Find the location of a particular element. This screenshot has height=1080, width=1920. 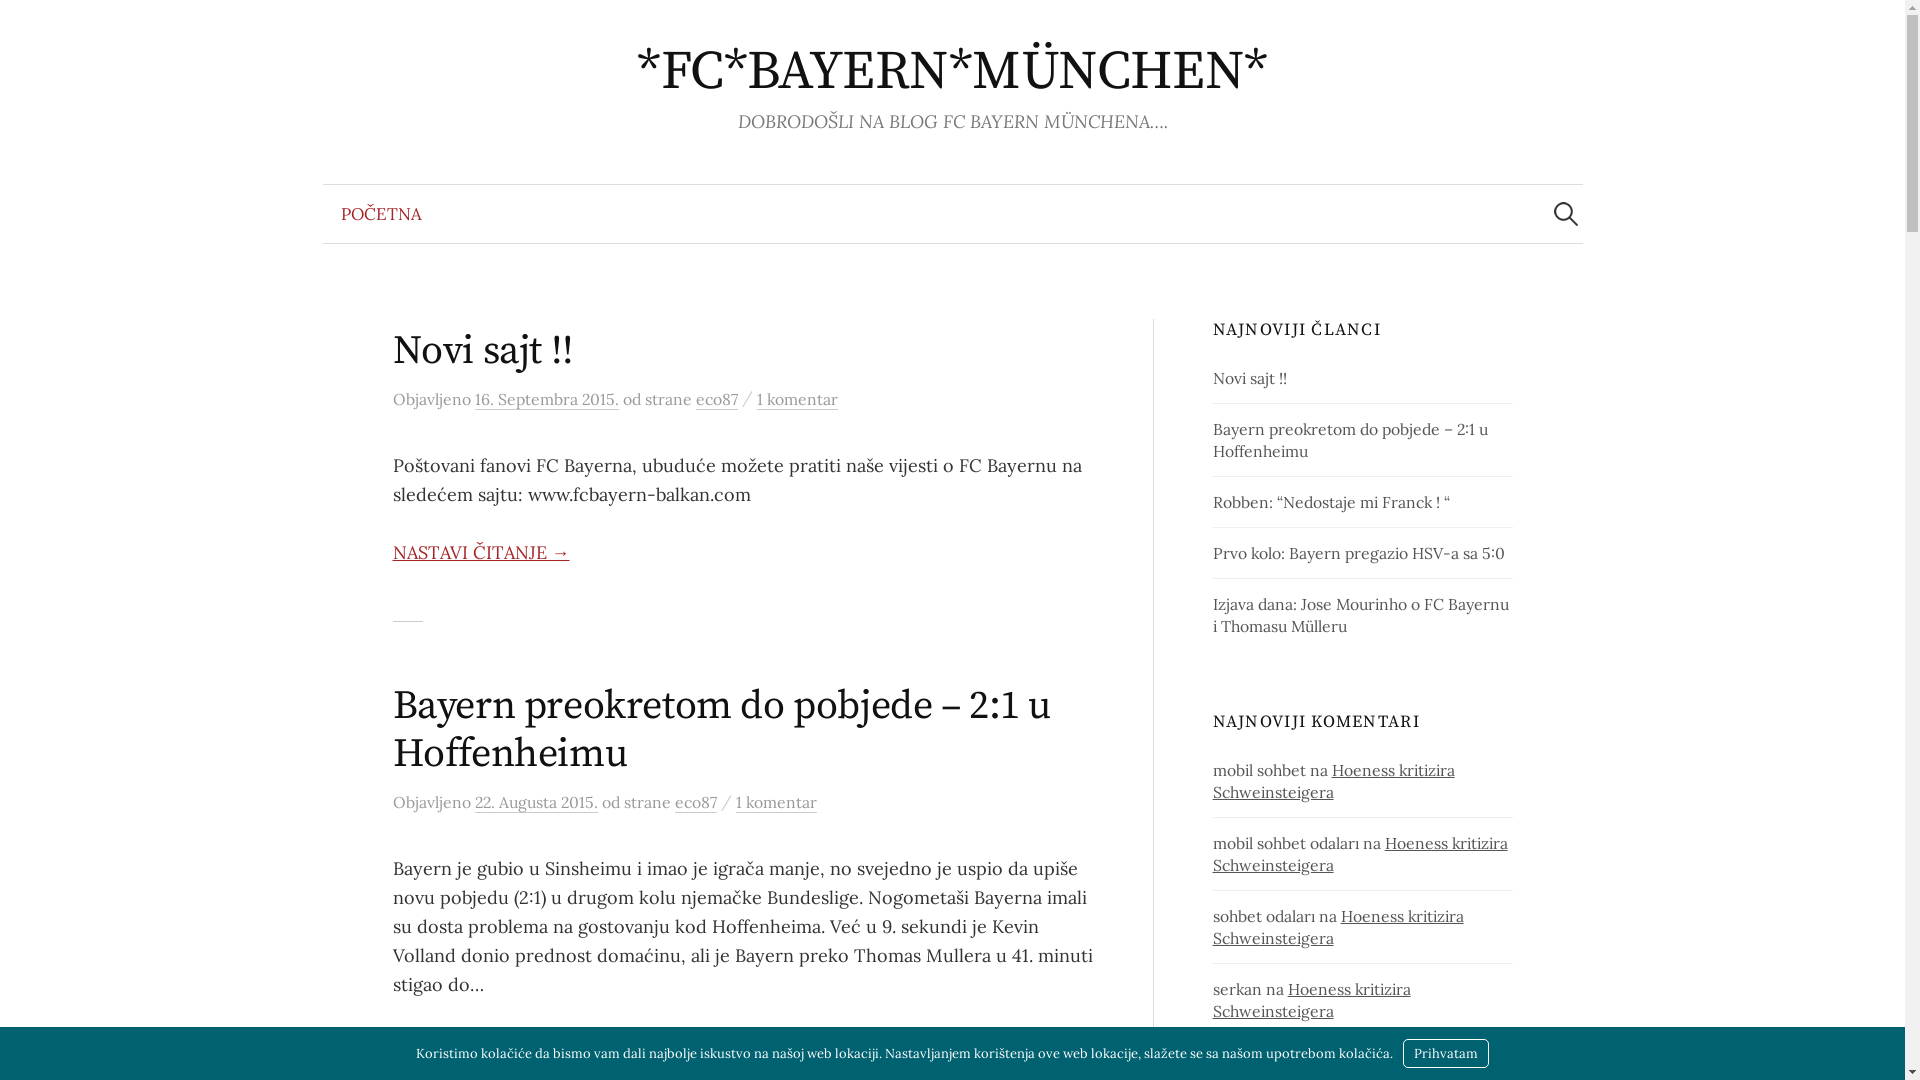

16. Septembra 2015. is located at coordinates (546, 400).